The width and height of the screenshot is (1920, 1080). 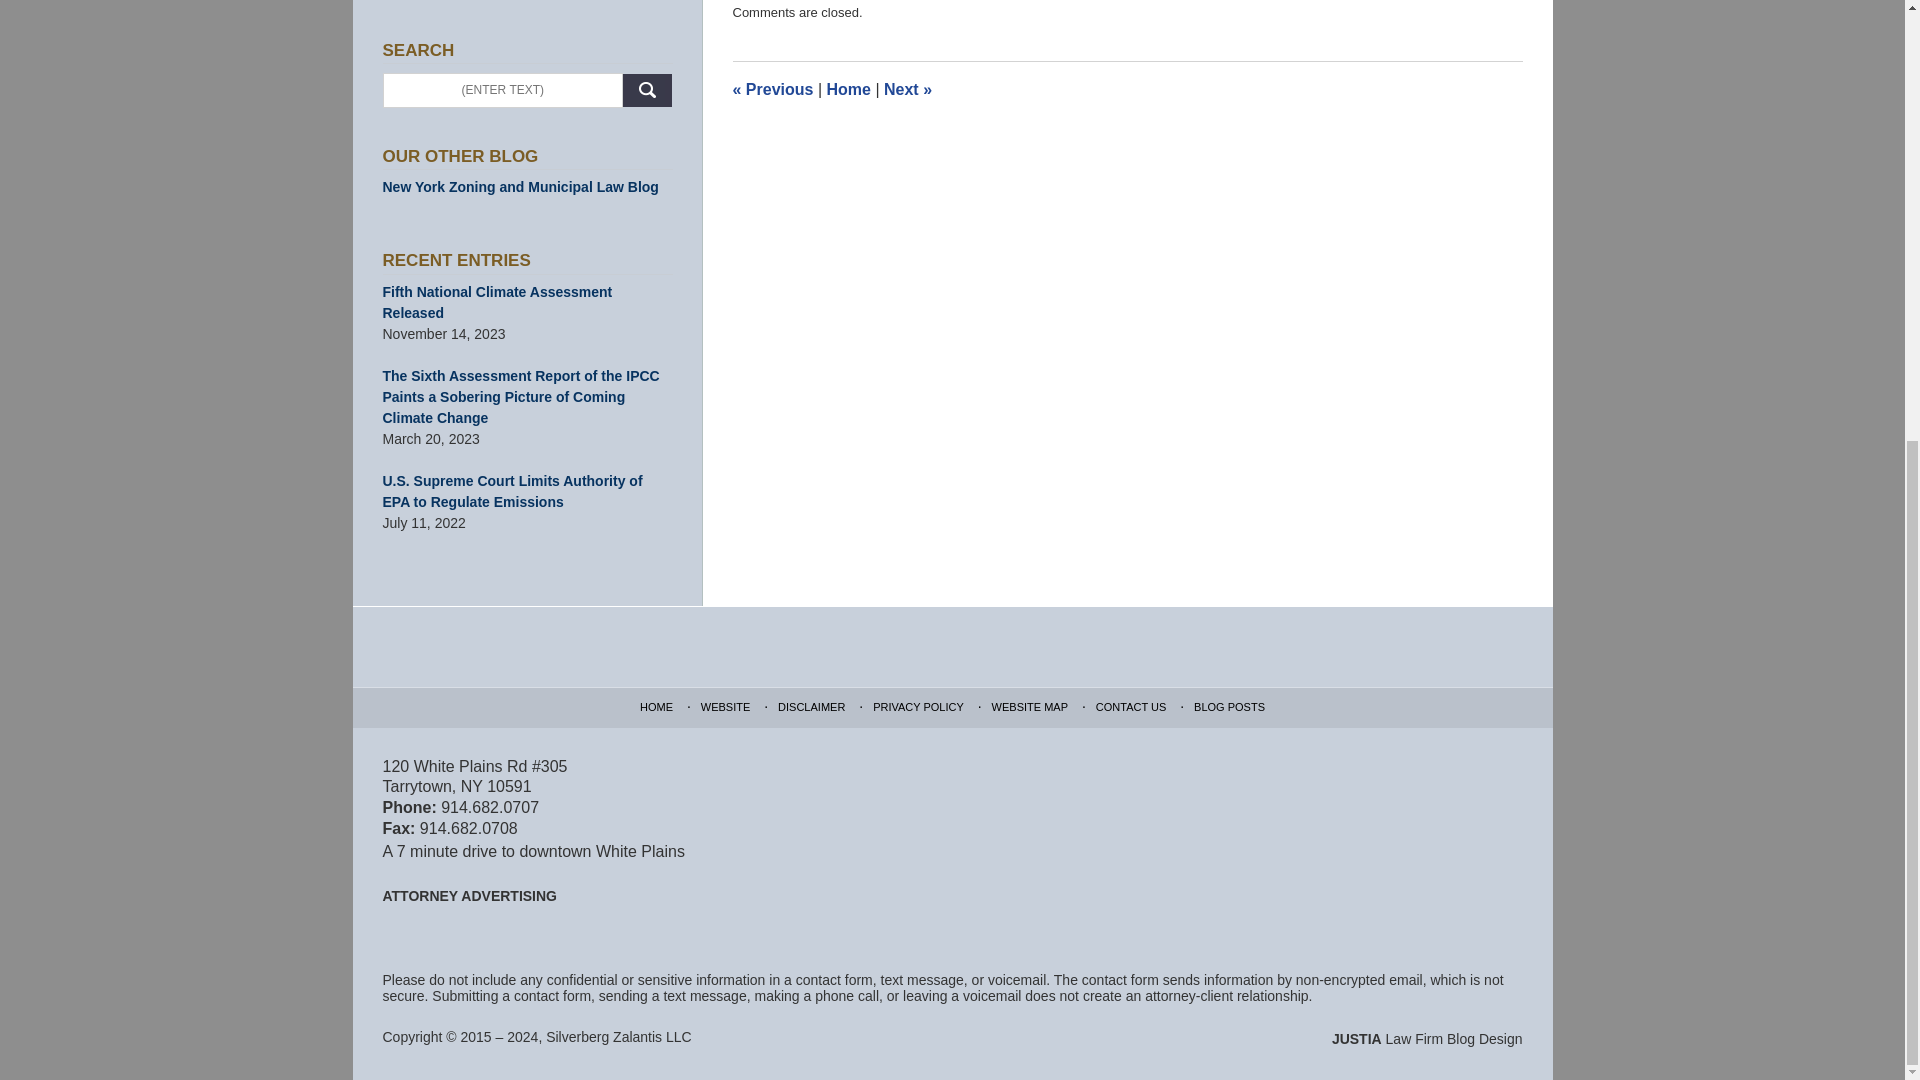 What do you see at coordinates (647, 90) in the screenshot?
I see `SEARCH` at bounding box center [647, 90].